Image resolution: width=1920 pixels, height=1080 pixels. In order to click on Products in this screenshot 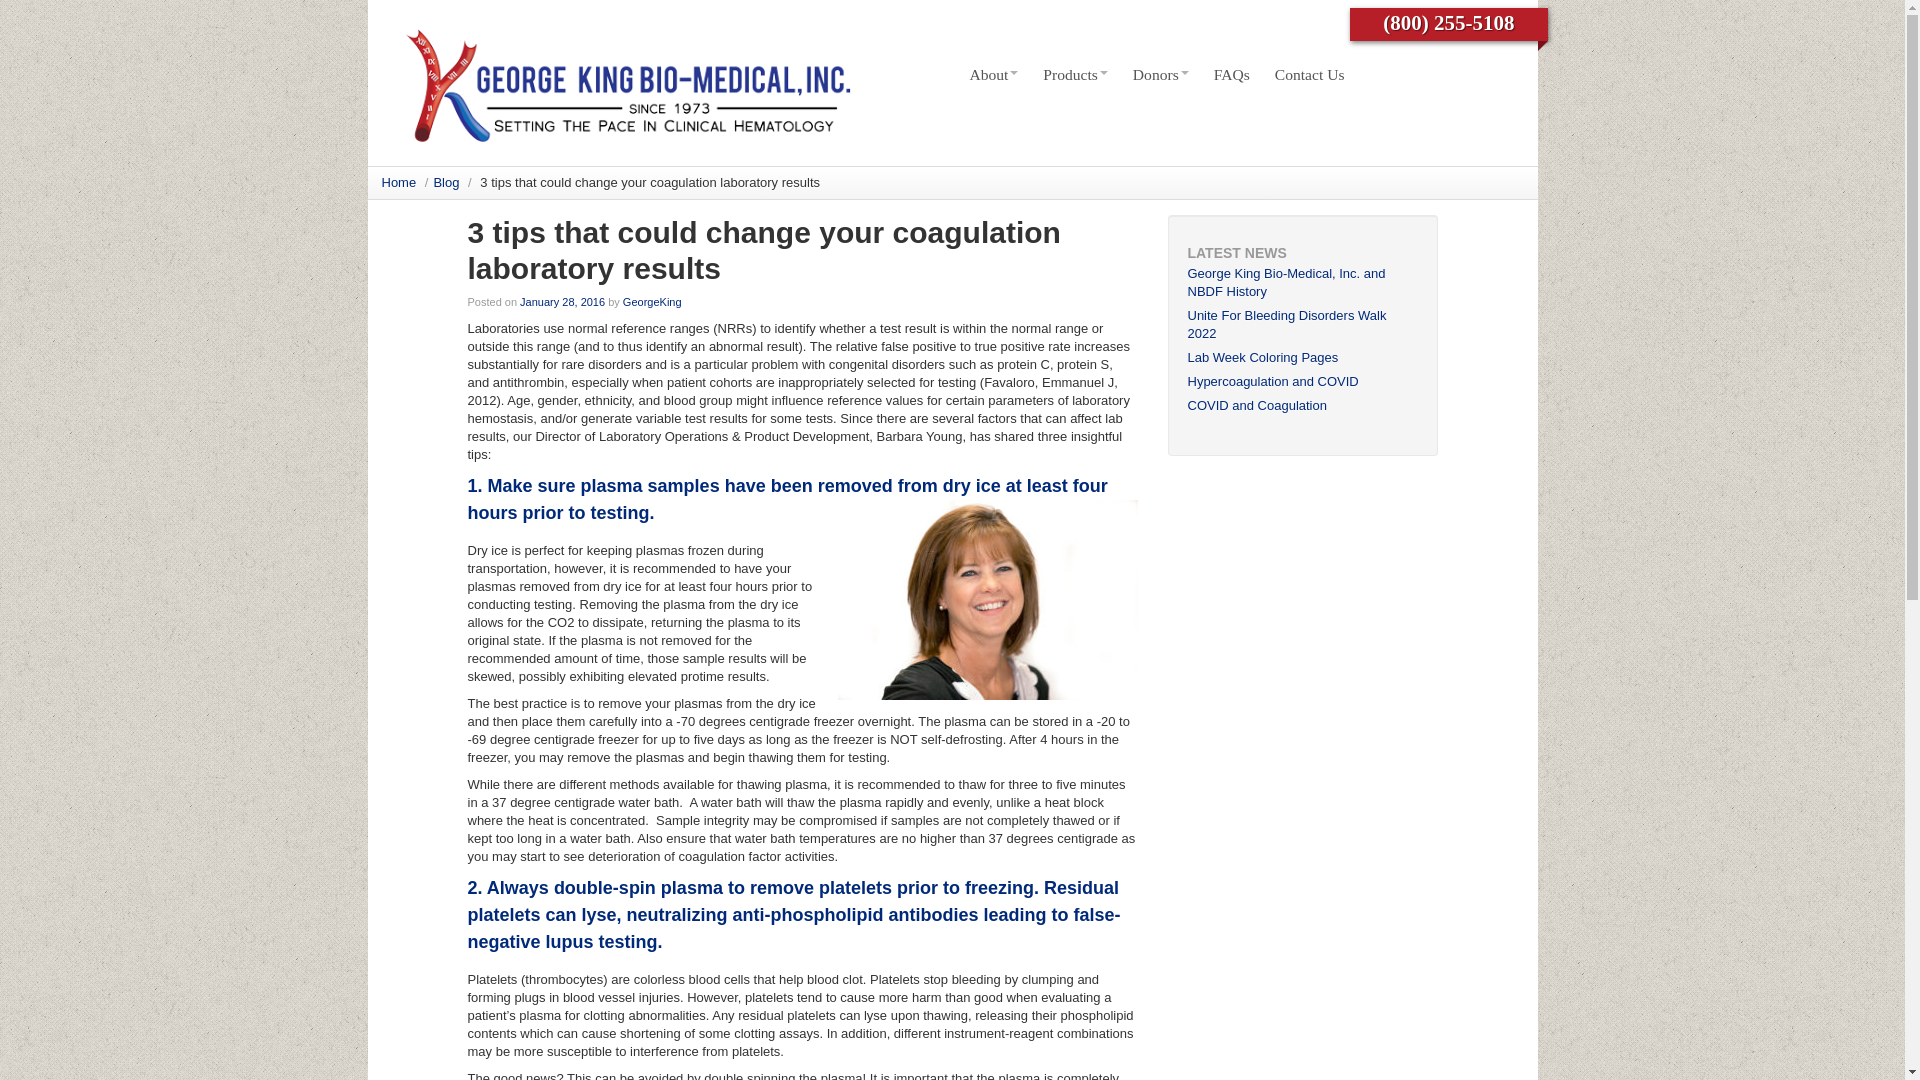, I will do `click(1076, 74)`.